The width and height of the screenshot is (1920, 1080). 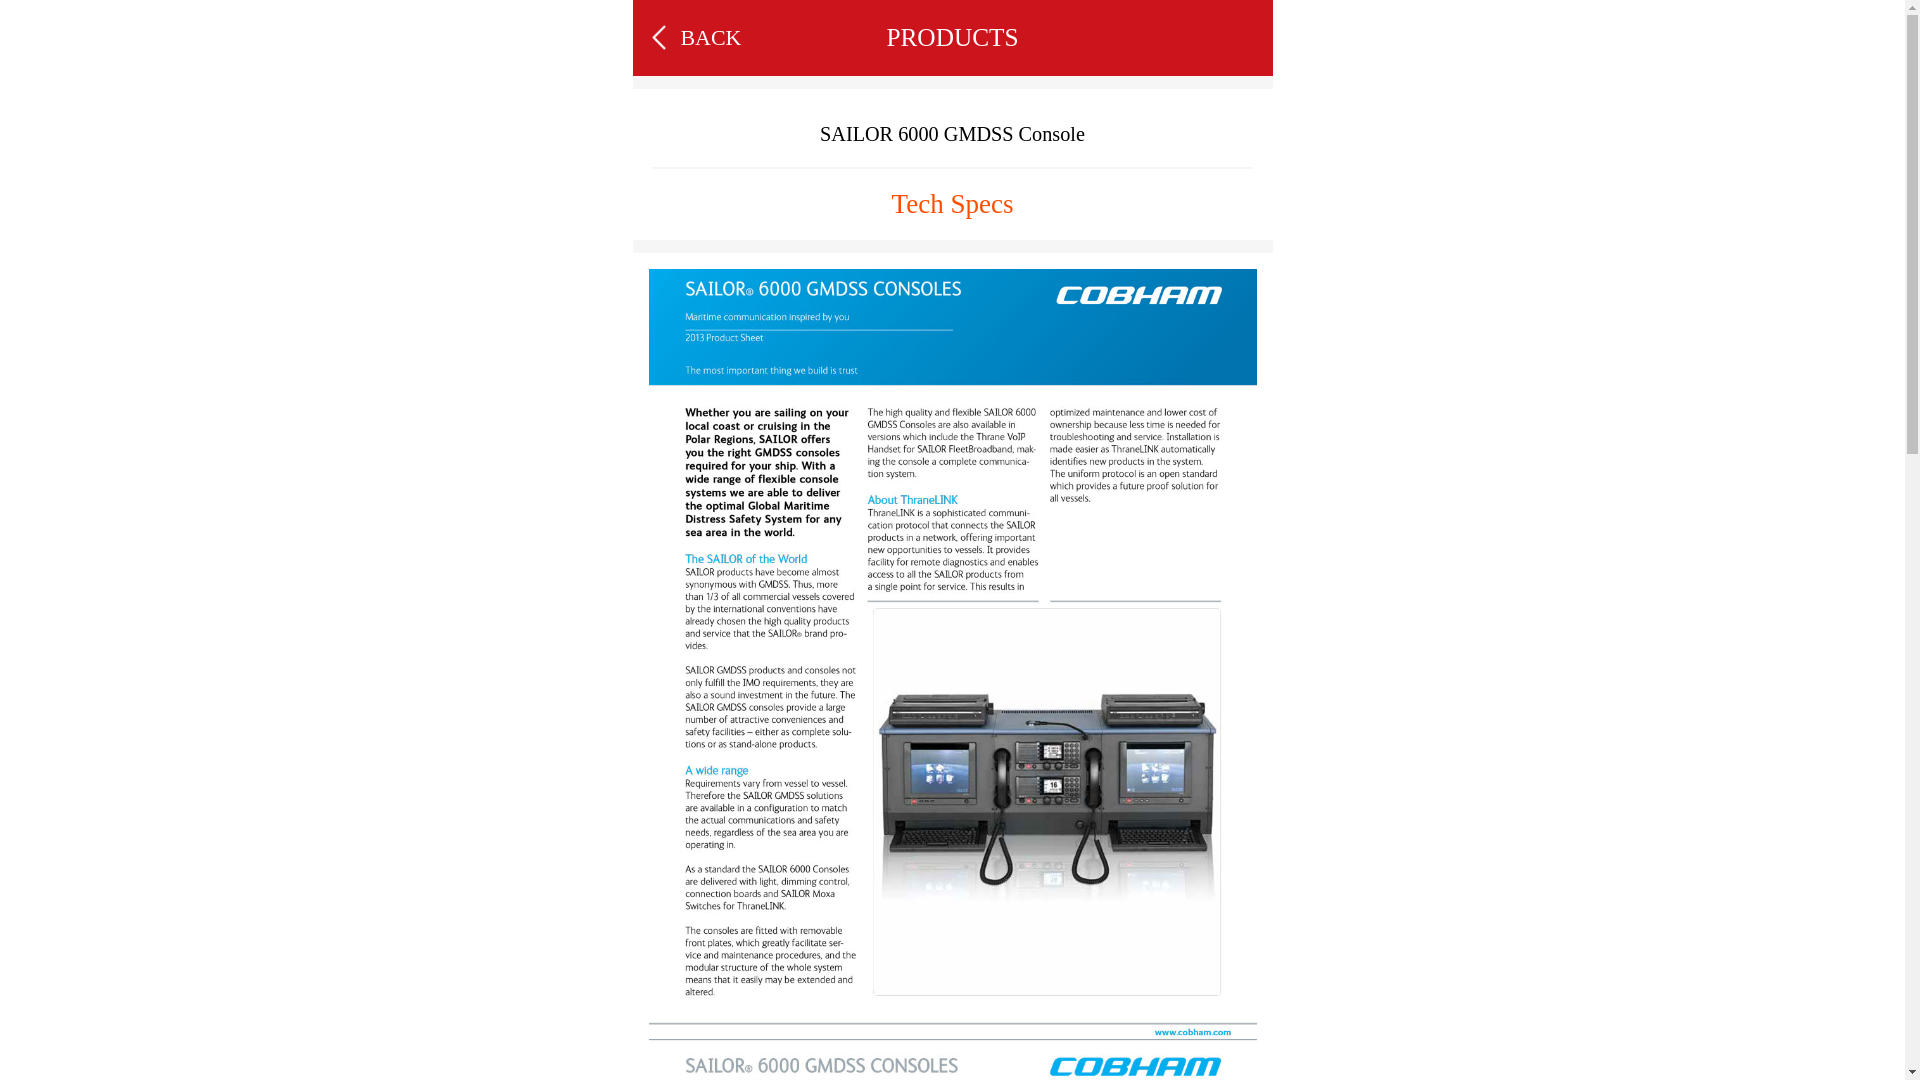 What do you see at coordinates (952, 37) in the screenshot?
I see `PRODUCTS` at bounding box center [952, 37].